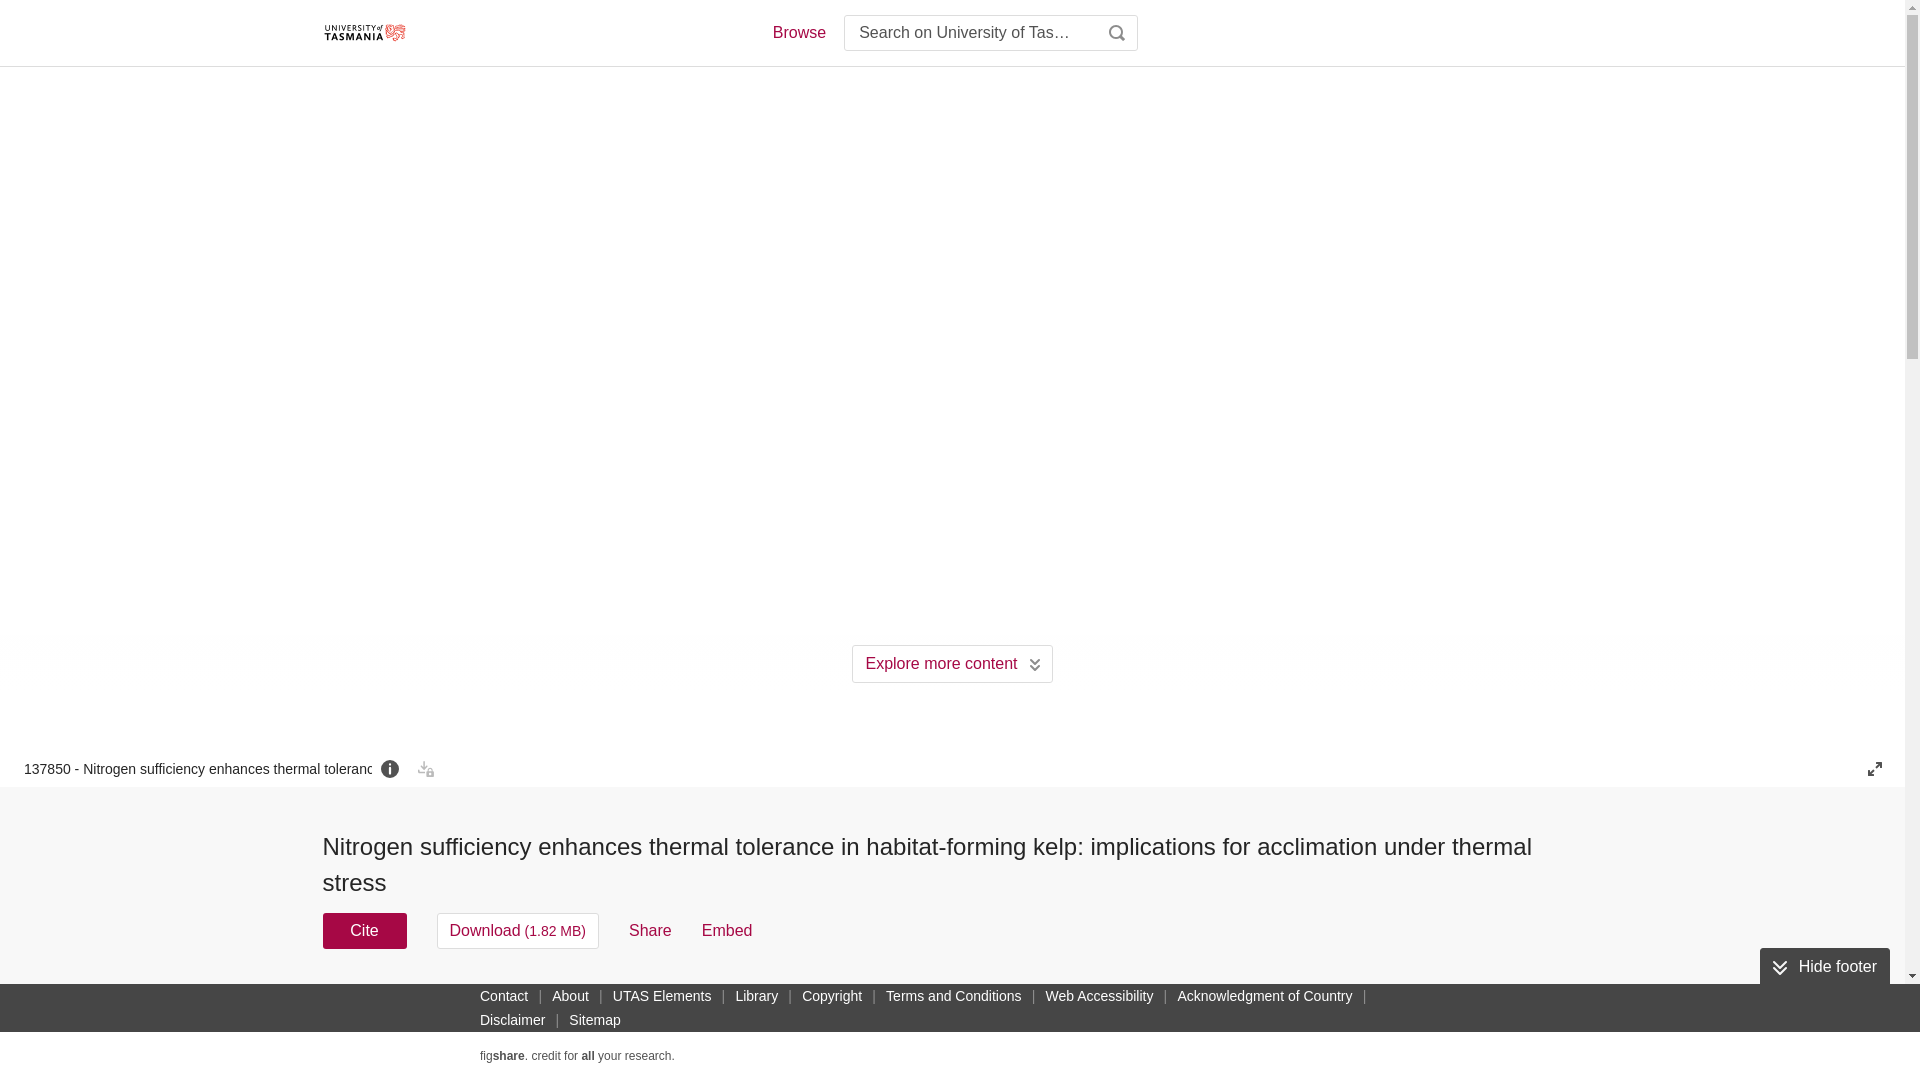 The width and height of the screenshot is (1920, 1080). What do you see at coordinates (952, 663) in the screenshot?
I see `Explore more content` at bounding box center [952, 663].